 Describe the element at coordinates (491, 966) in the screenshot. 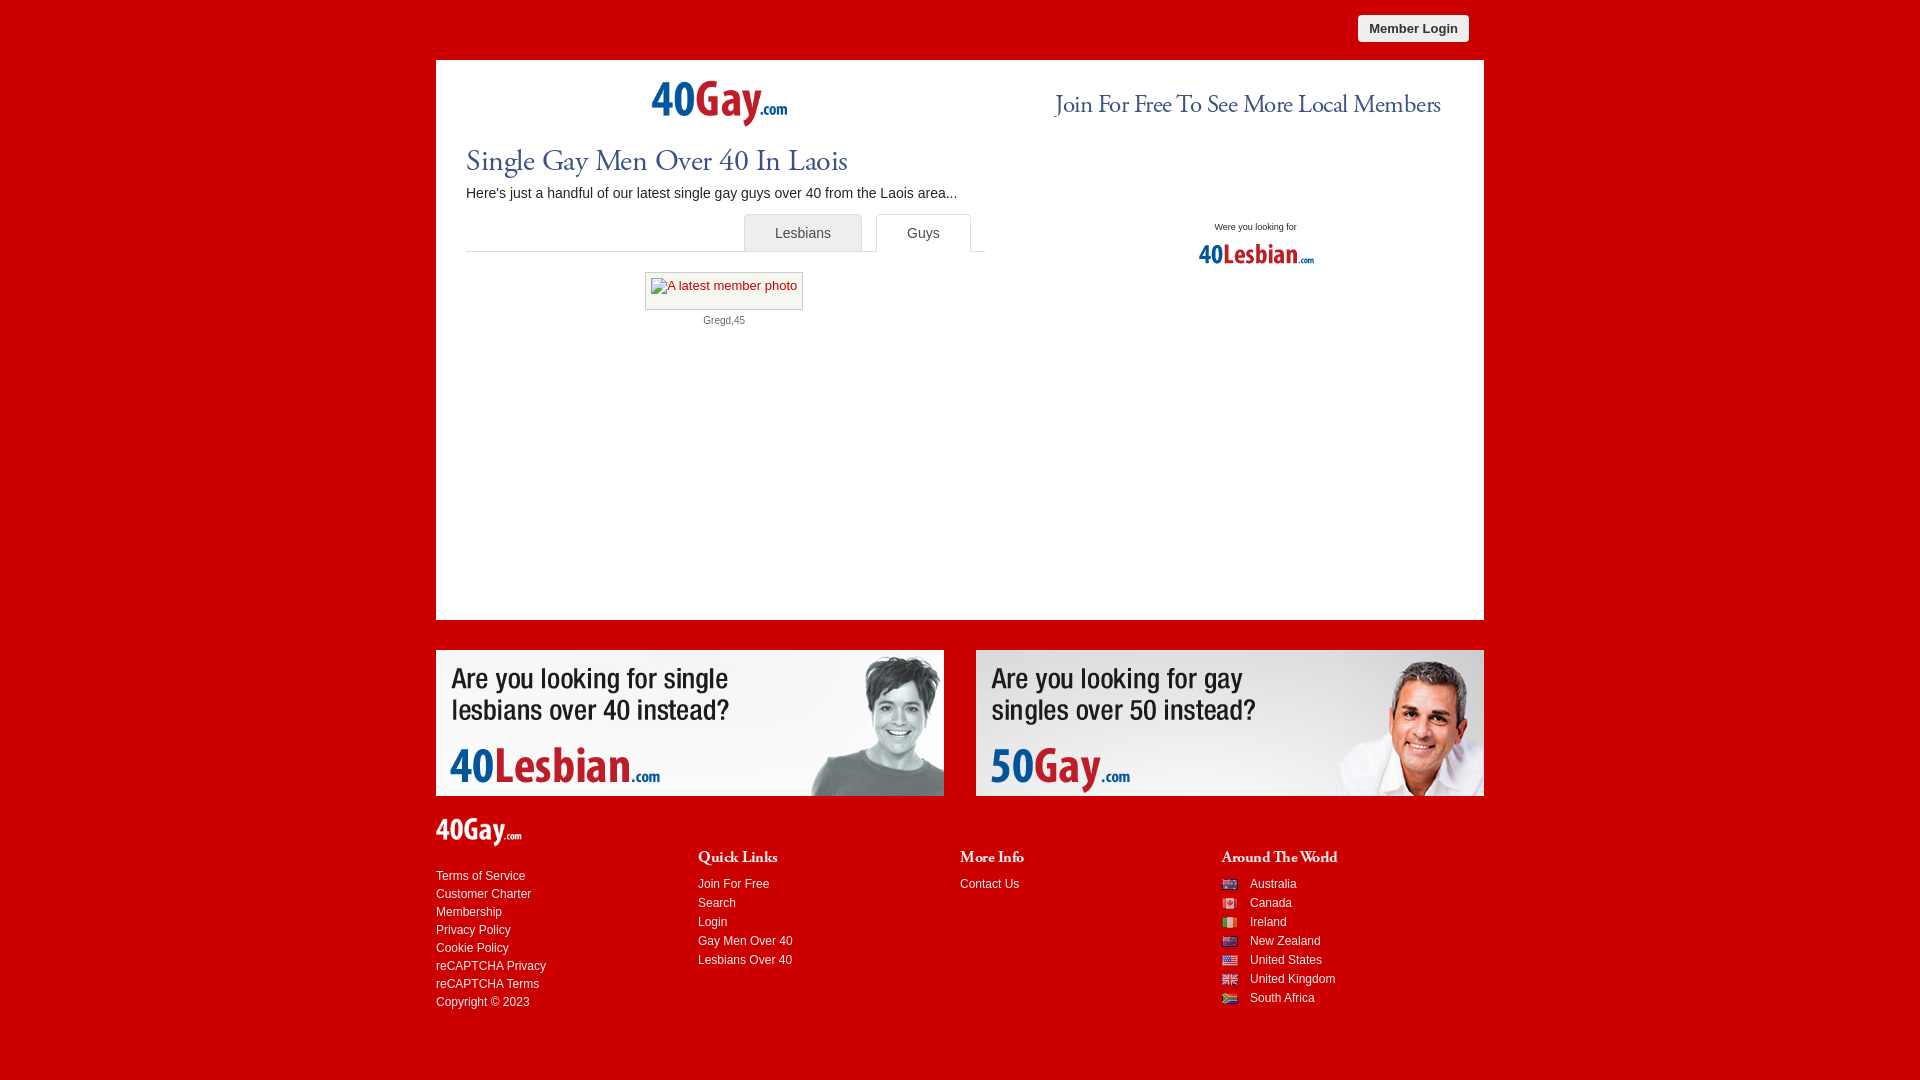

I see `reCAPTCHA Privacy` at that location.